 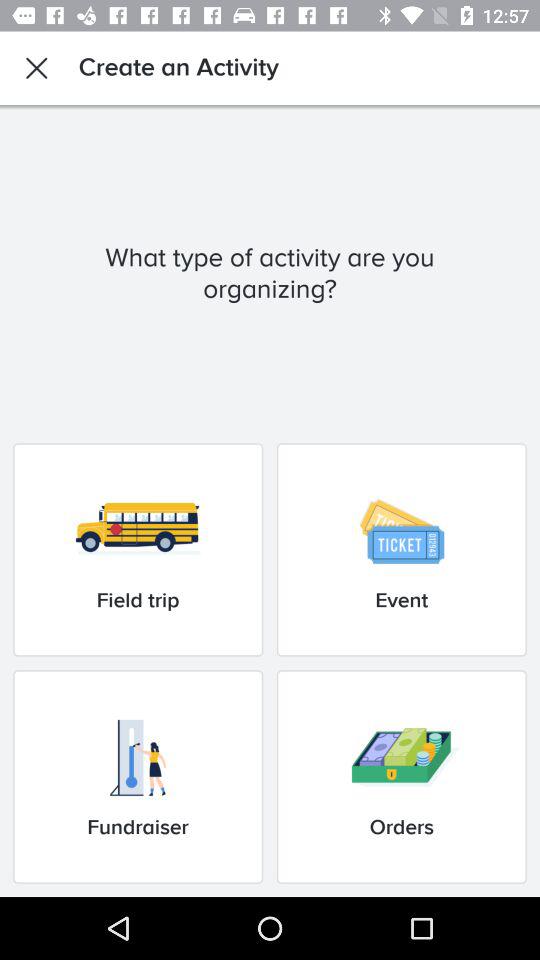 I want to click on select icon on the left, so click(x=138, y=550).